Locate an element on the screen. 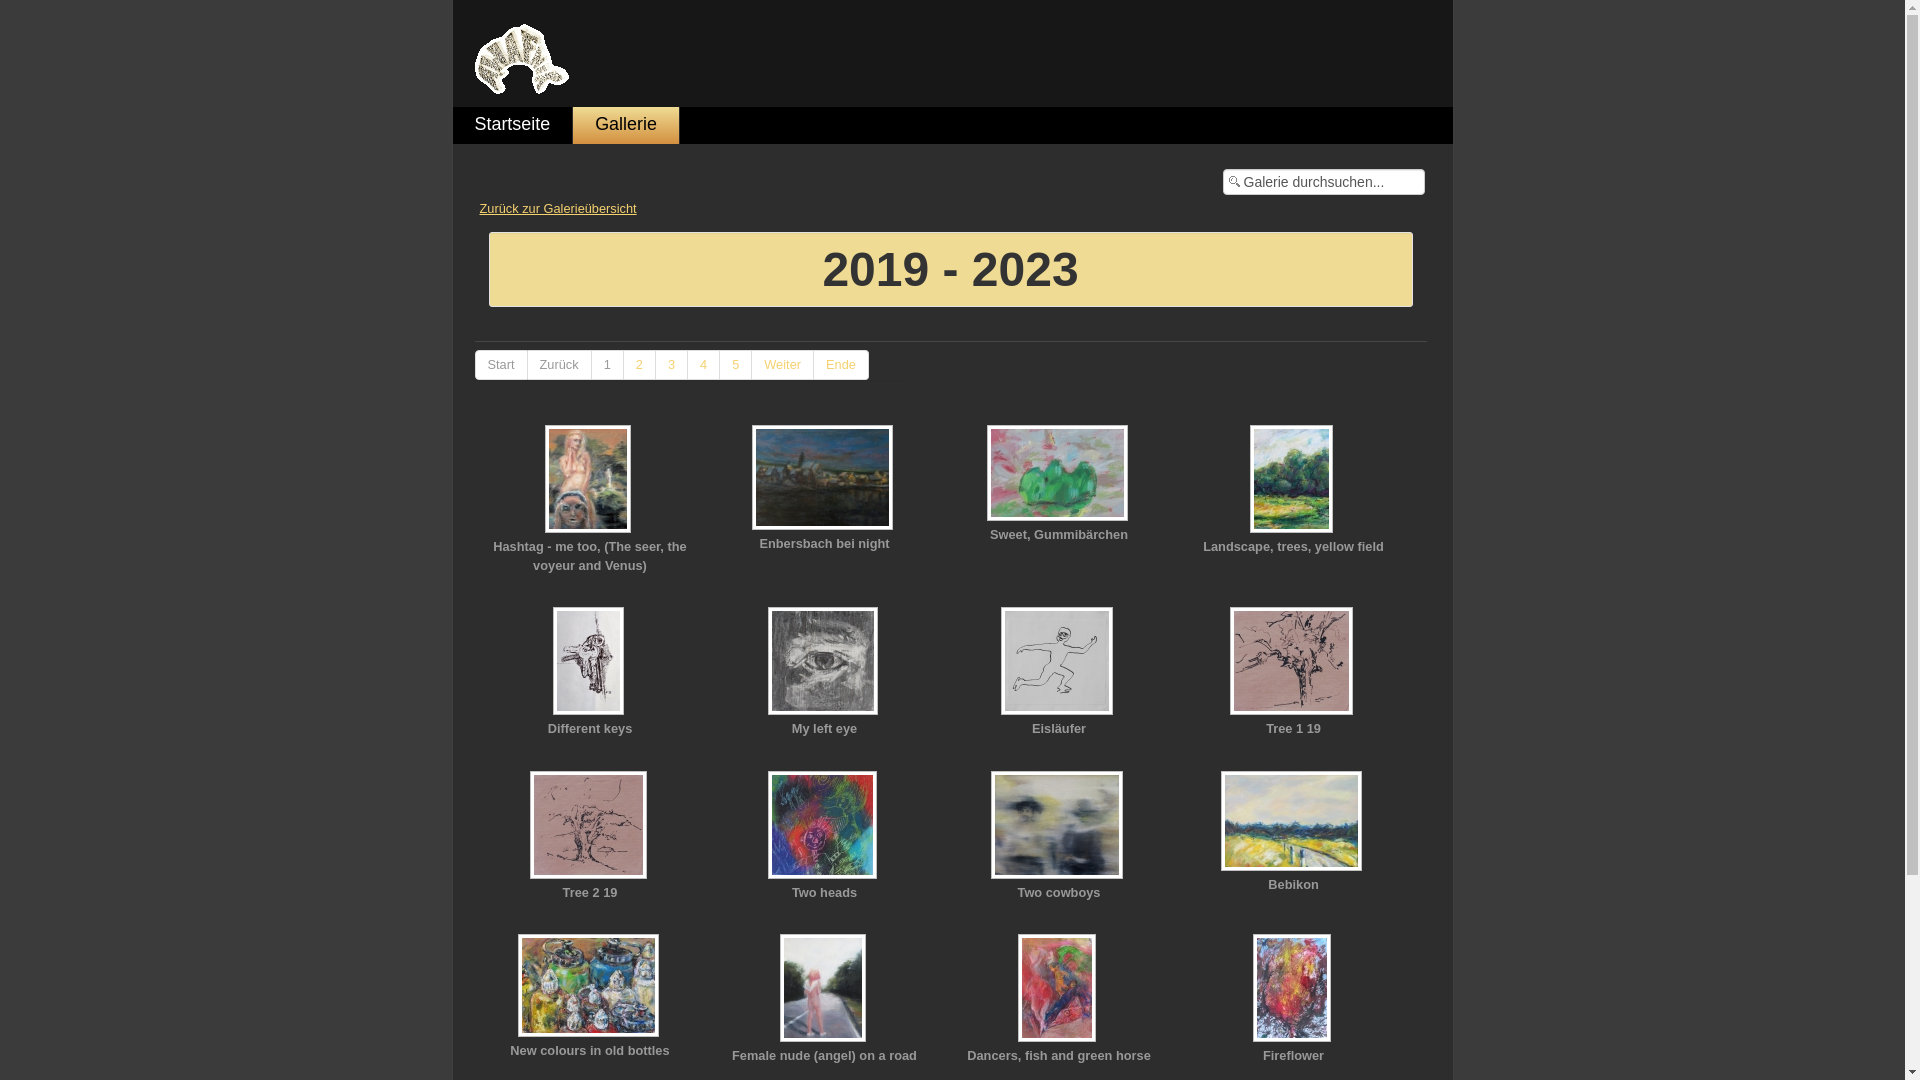 This screenshot has width=1920, height=1080. My left eye Charcoal on paper, 12x12 cm, 2019 is located at coordinates (824, 663).